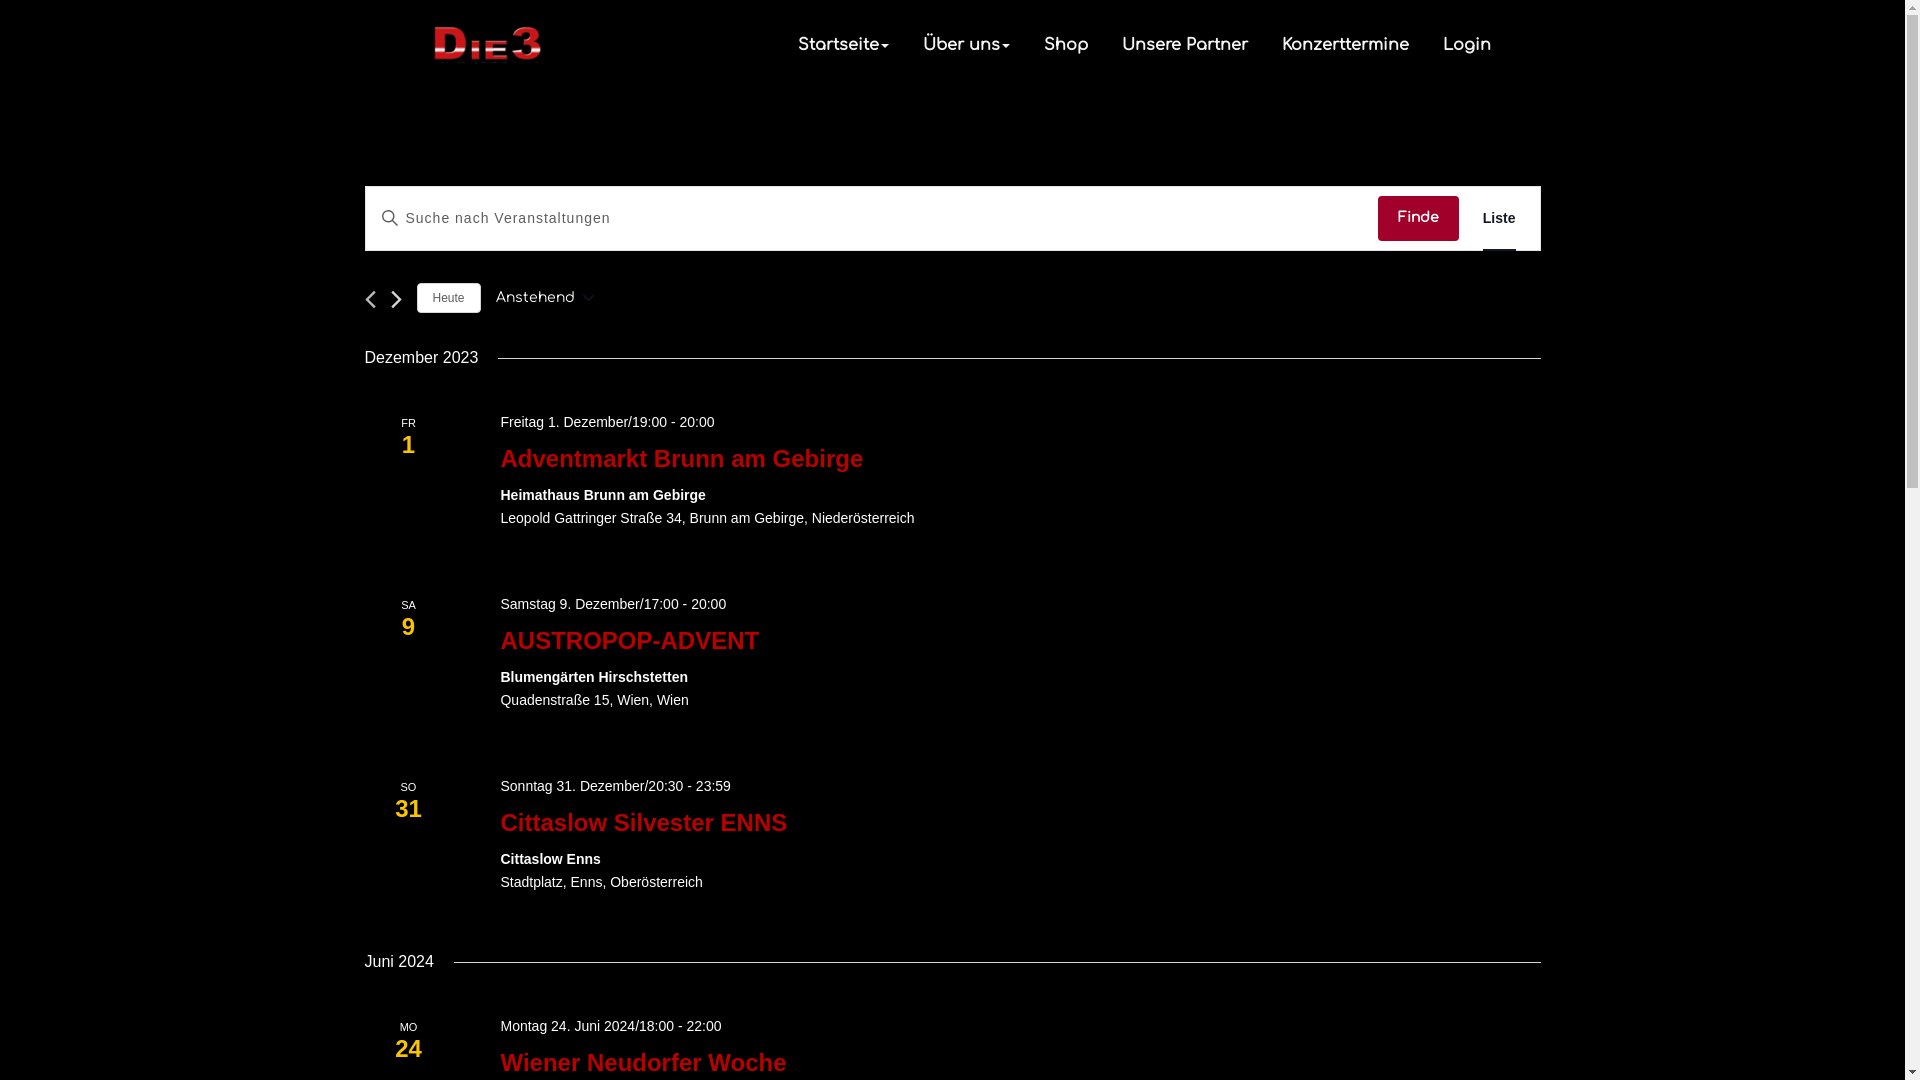 Image resolution: width=1920 pixels, height=1080 pixels. What do you see at coordinates (545, 298) in the screenshot?
I see `Anstehend` at bounding box center [545, 298].